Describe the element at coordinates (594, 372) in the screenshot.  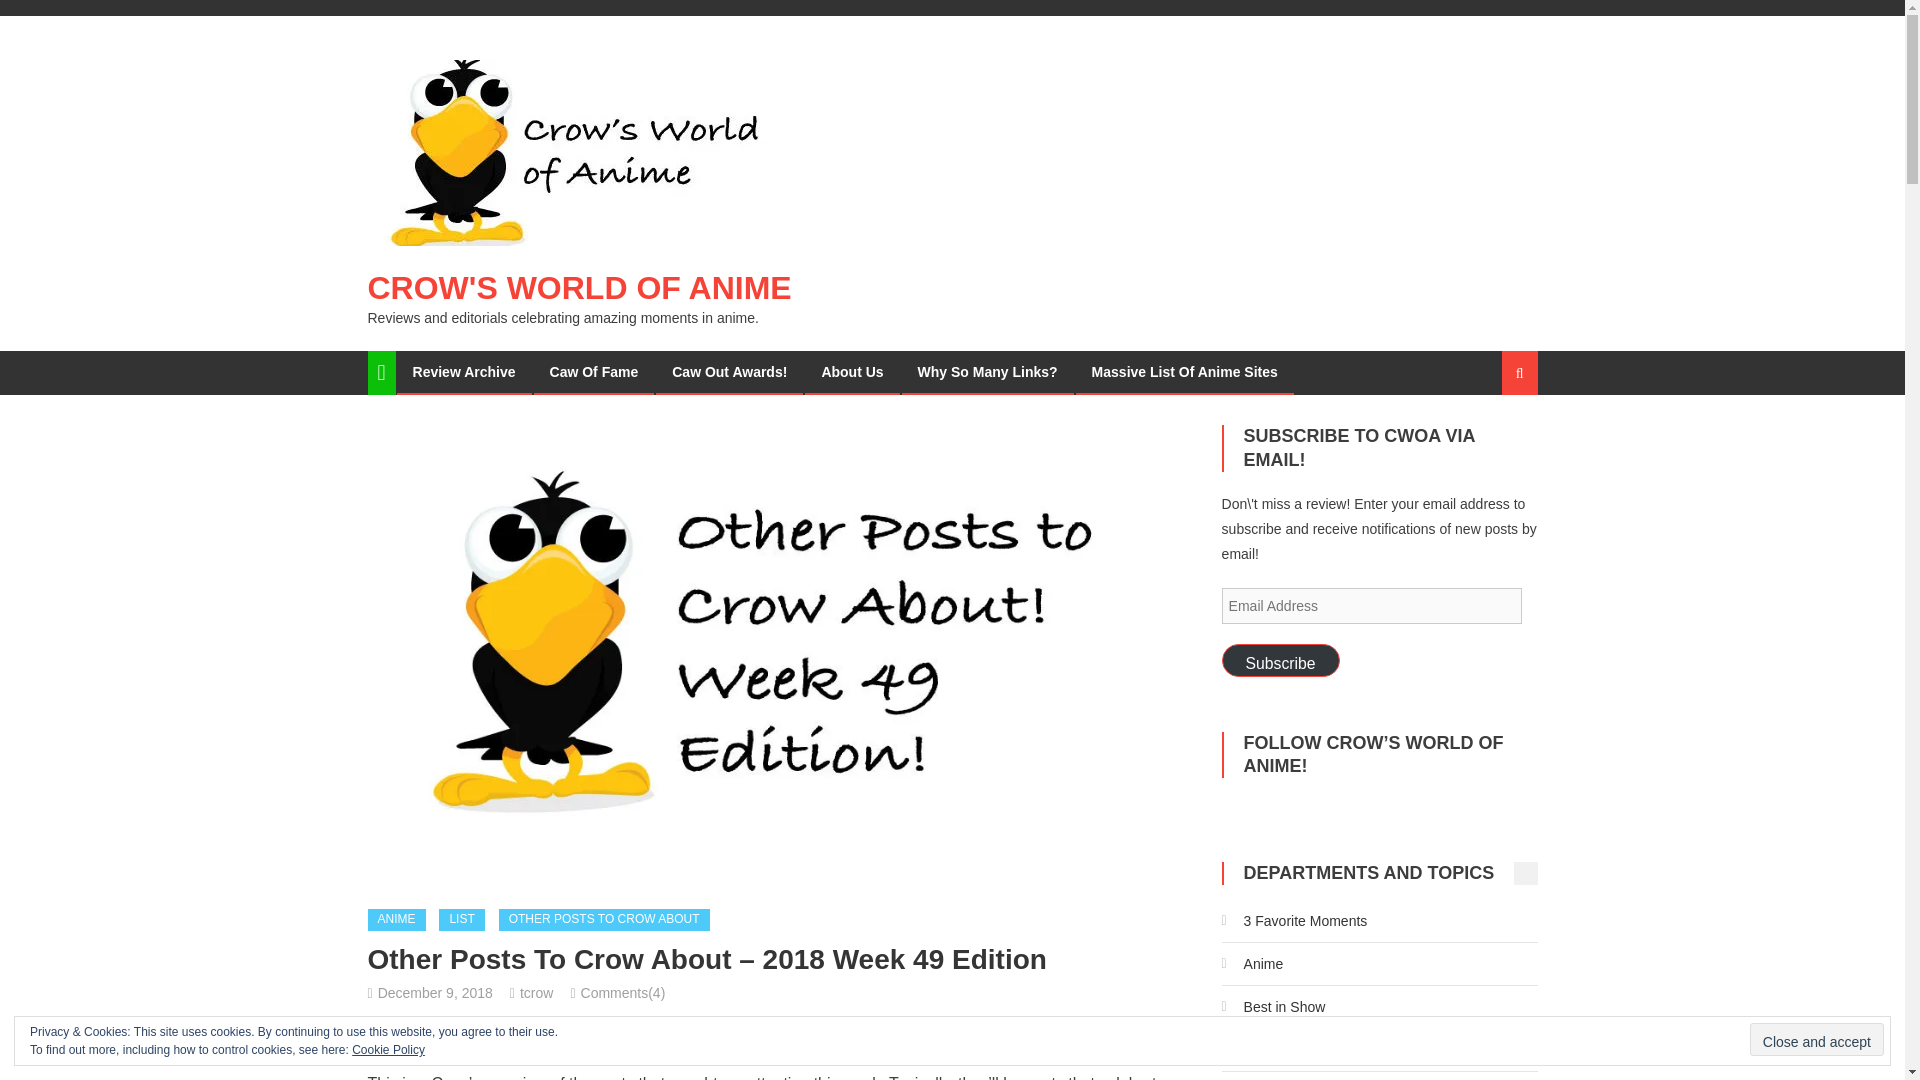
I see `Caw Of Fame` at that location.